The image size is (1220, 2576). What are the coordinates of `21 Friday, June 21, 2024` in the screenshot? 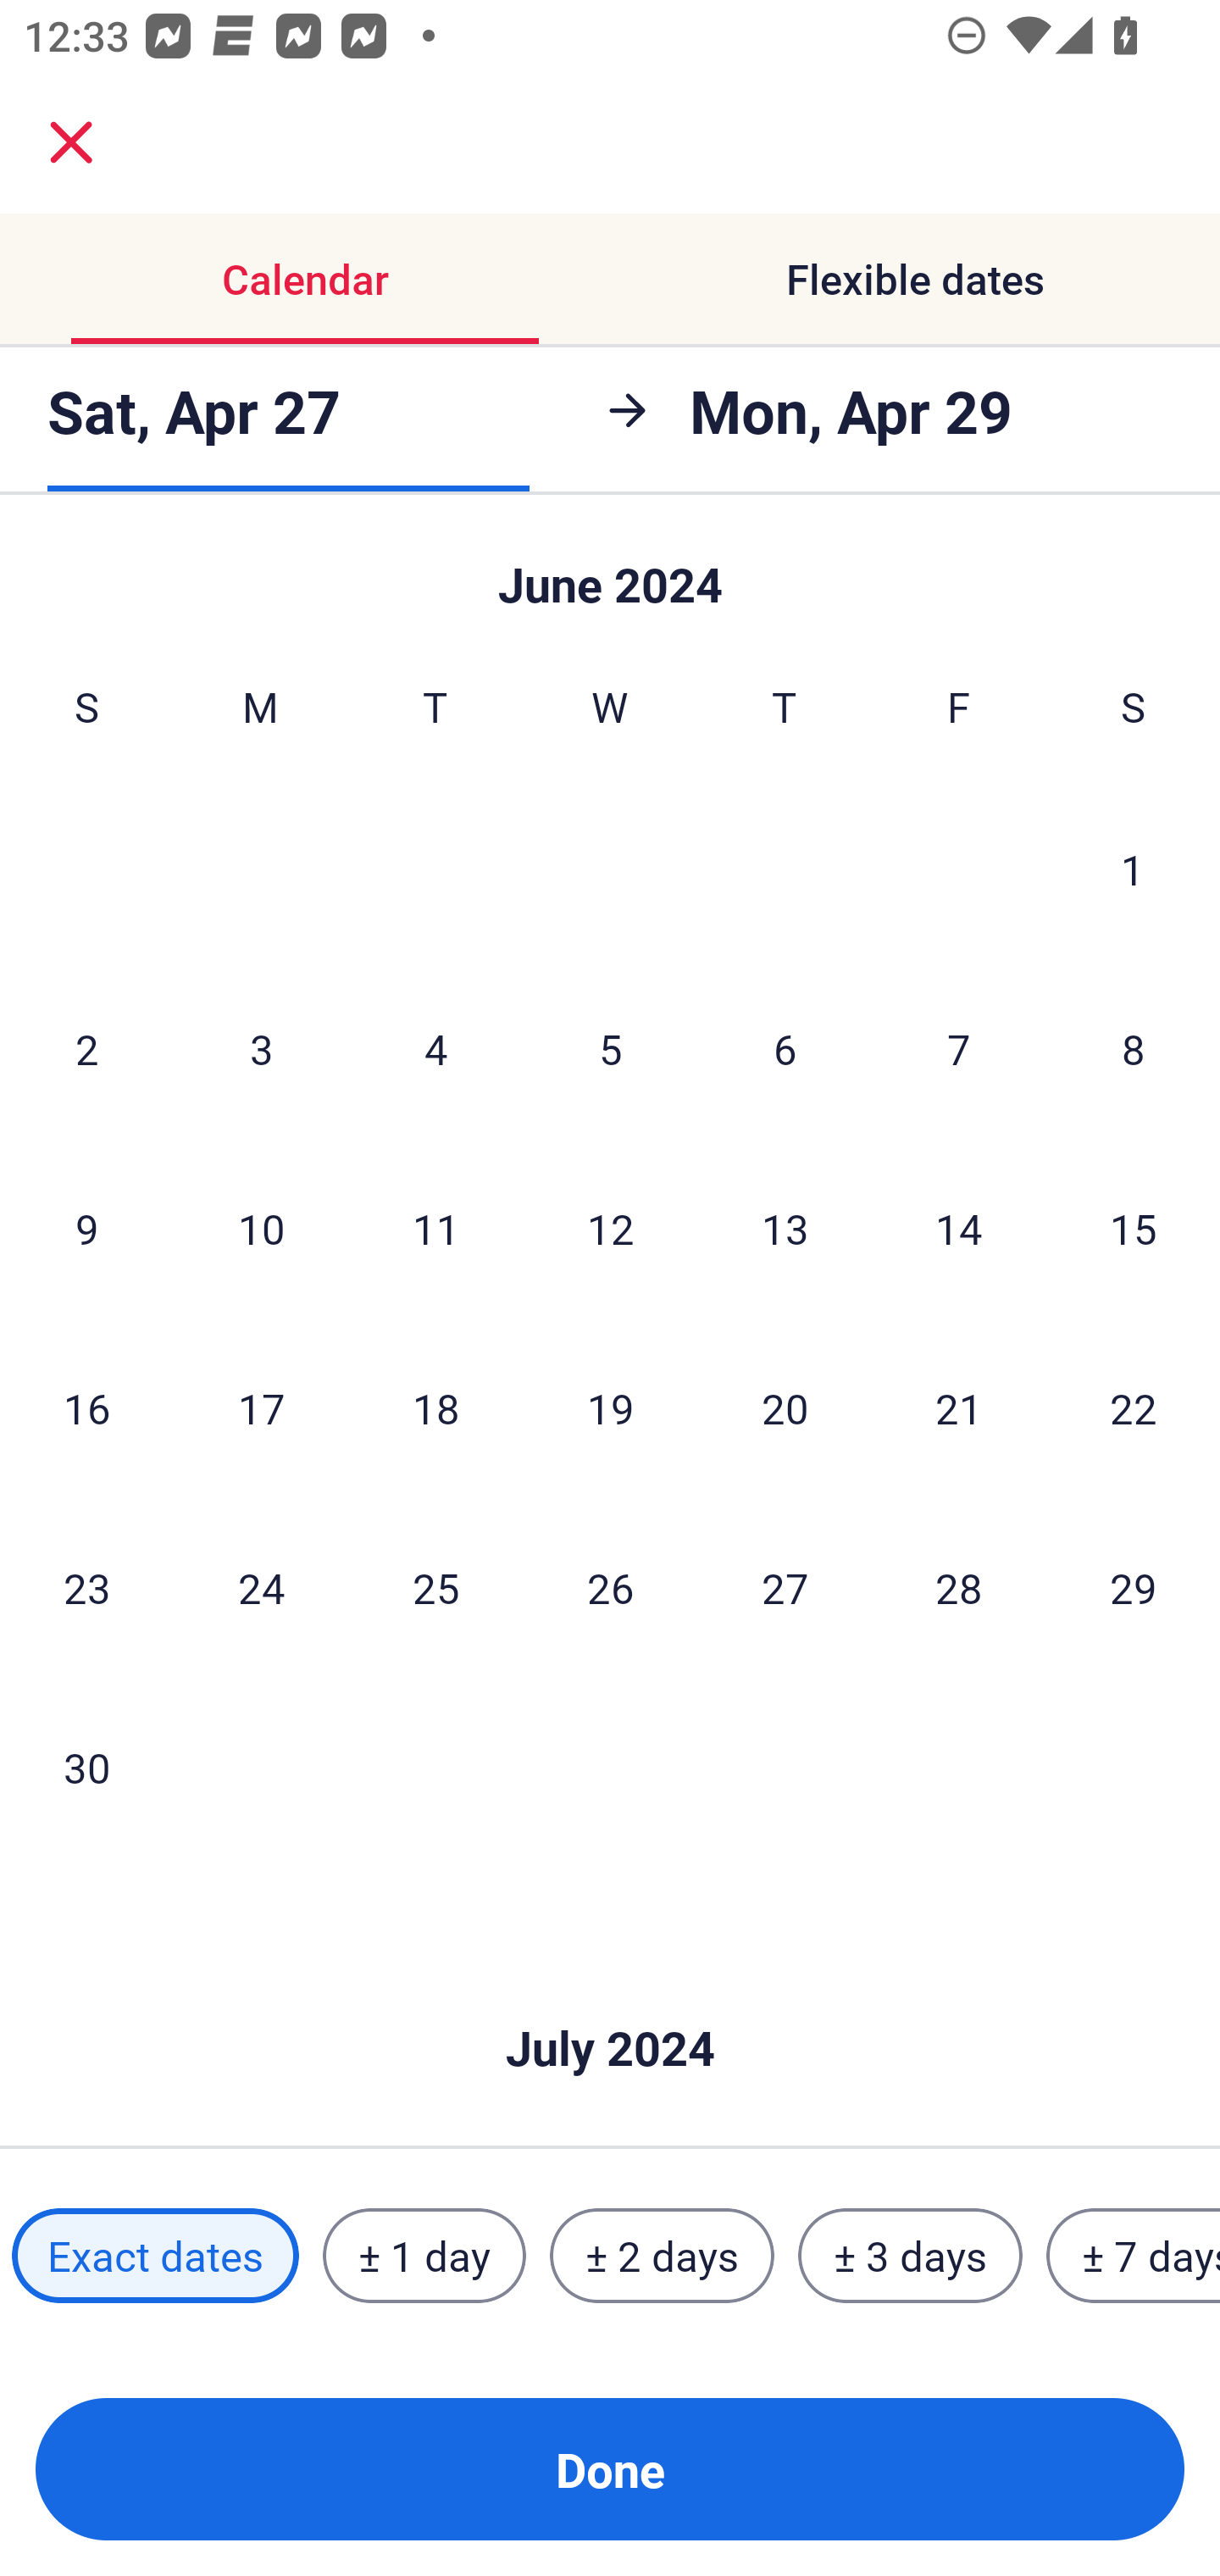 It's located at (959, 1407).